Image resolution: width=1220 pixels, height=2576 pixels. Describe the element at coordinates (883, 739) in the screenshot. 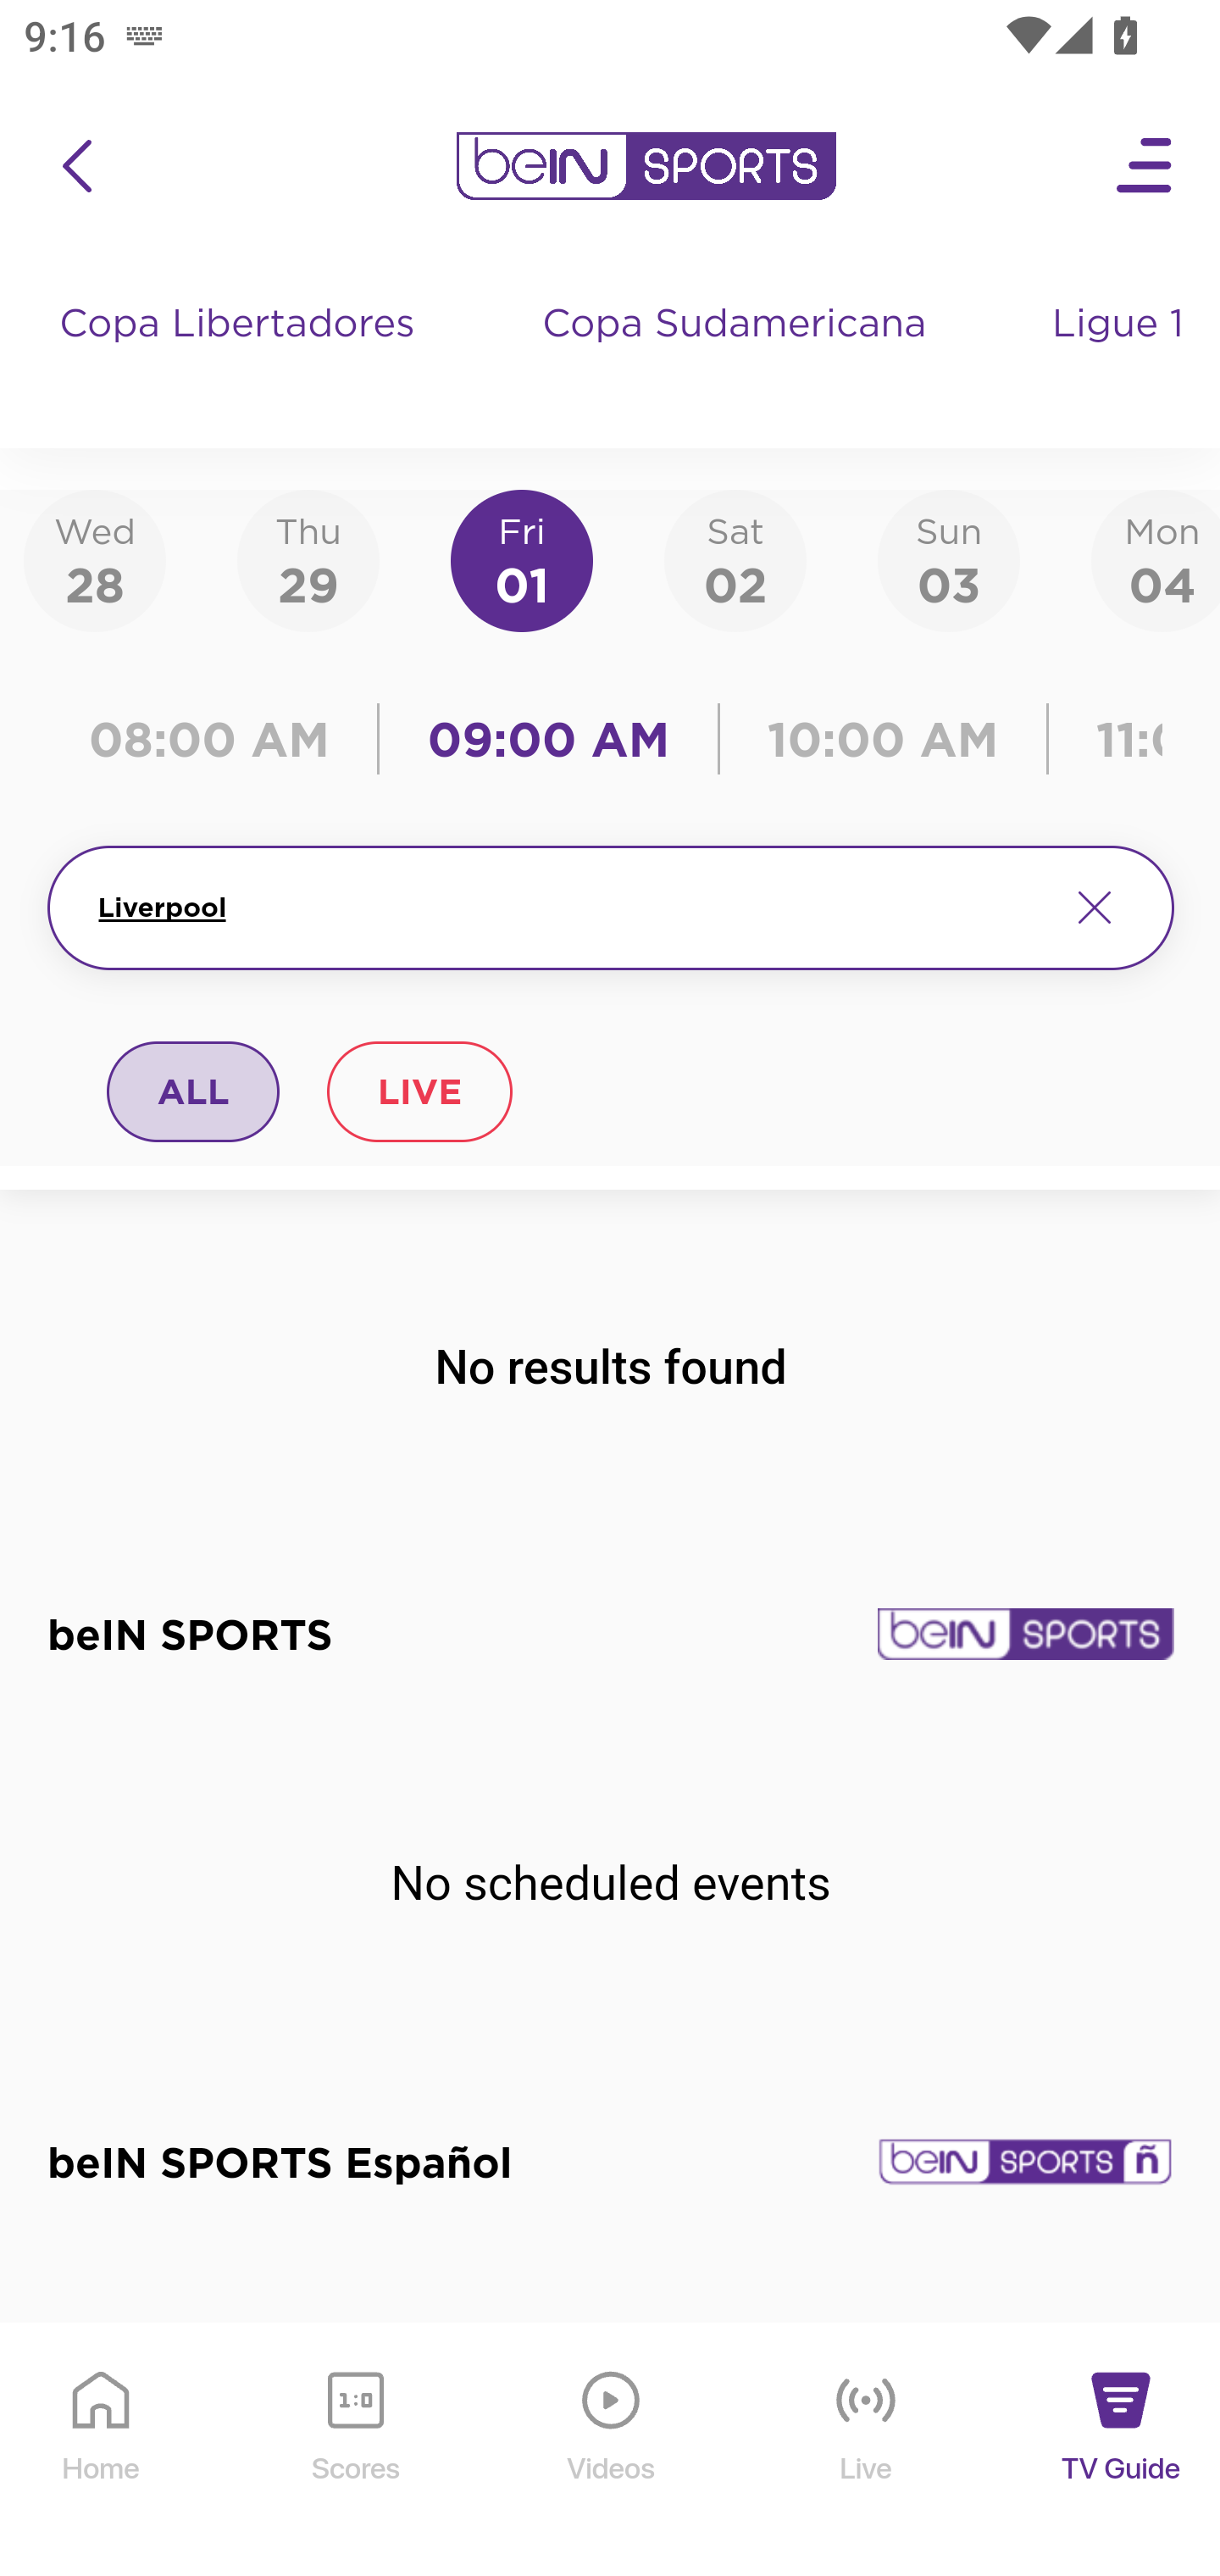

I see `10:00 AM` at that location.